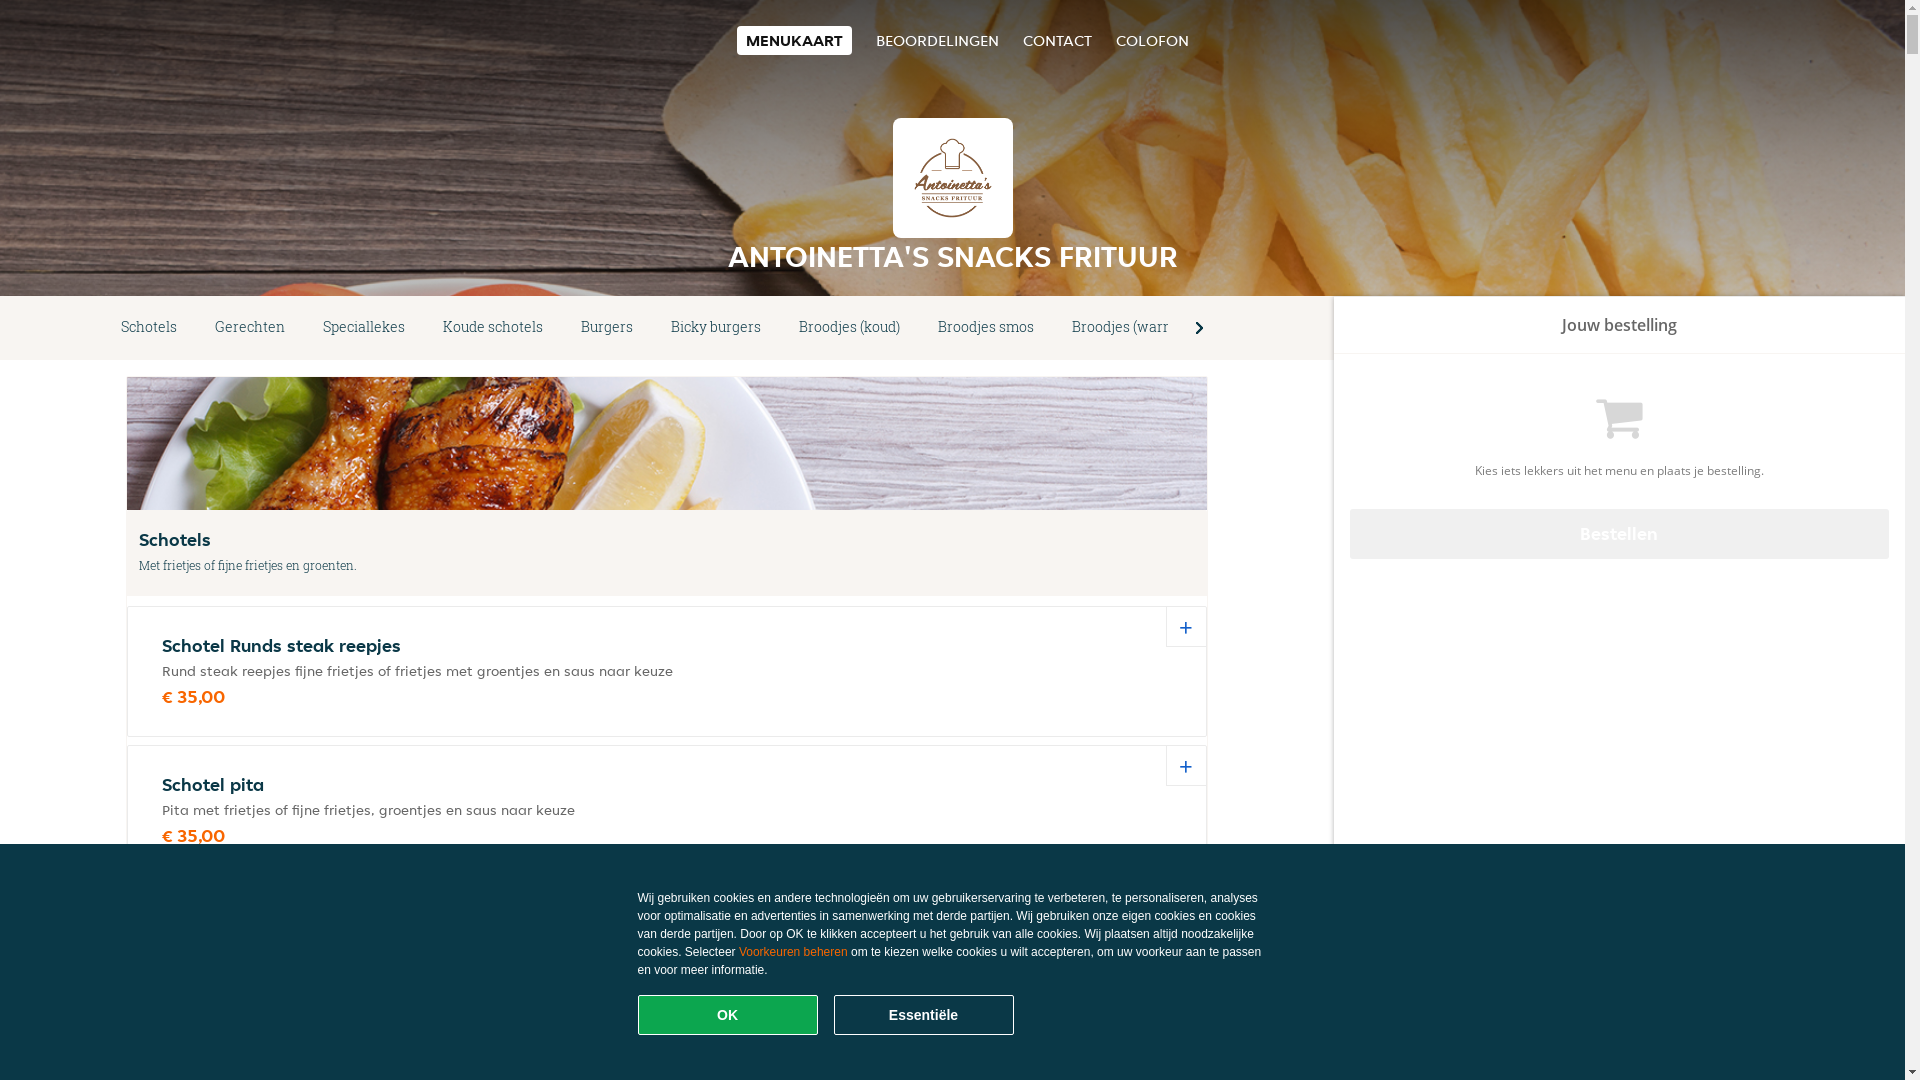 This screenshot has height=1080, width=1920. Describe the element at coordinates (364, 328) in the screenshot. I see `Speciallekes` at that location.